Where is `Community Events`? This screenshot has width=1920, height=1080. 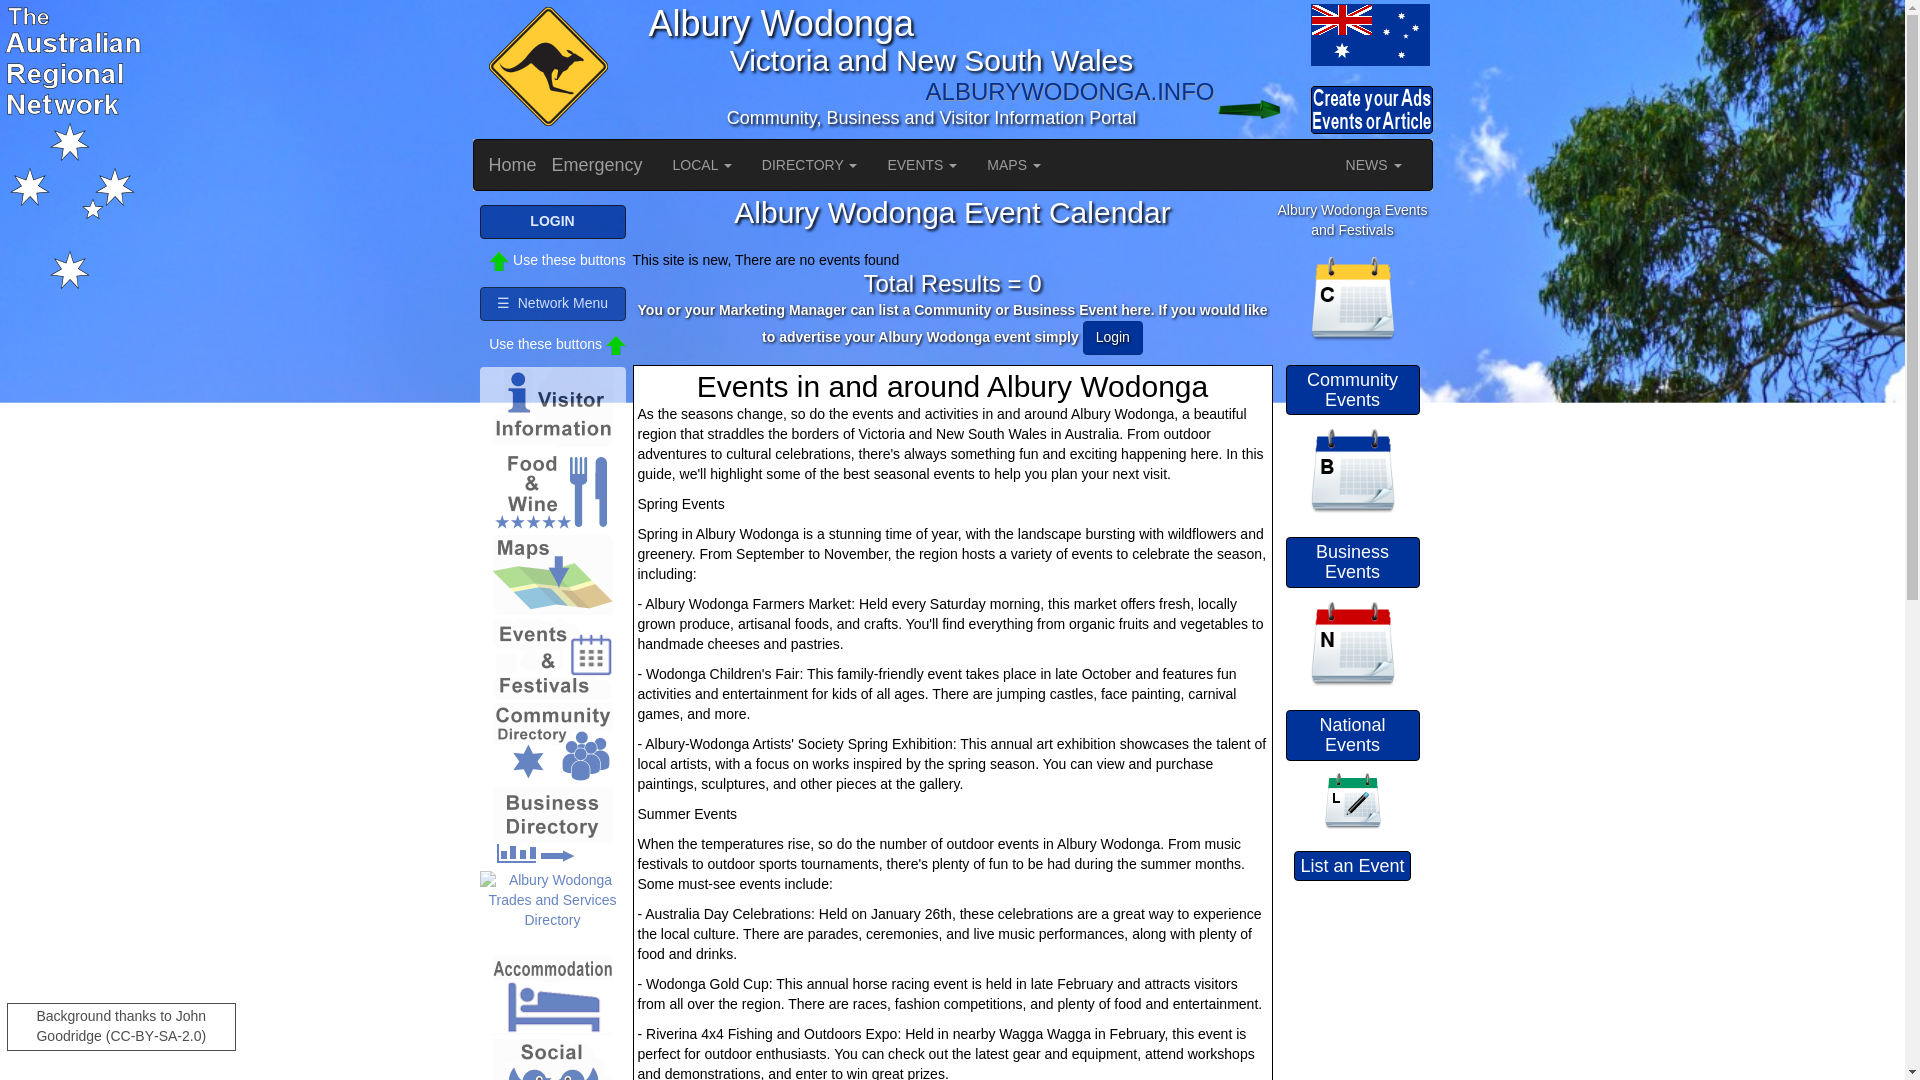 Community Events is located at coordinates (1351, 298).